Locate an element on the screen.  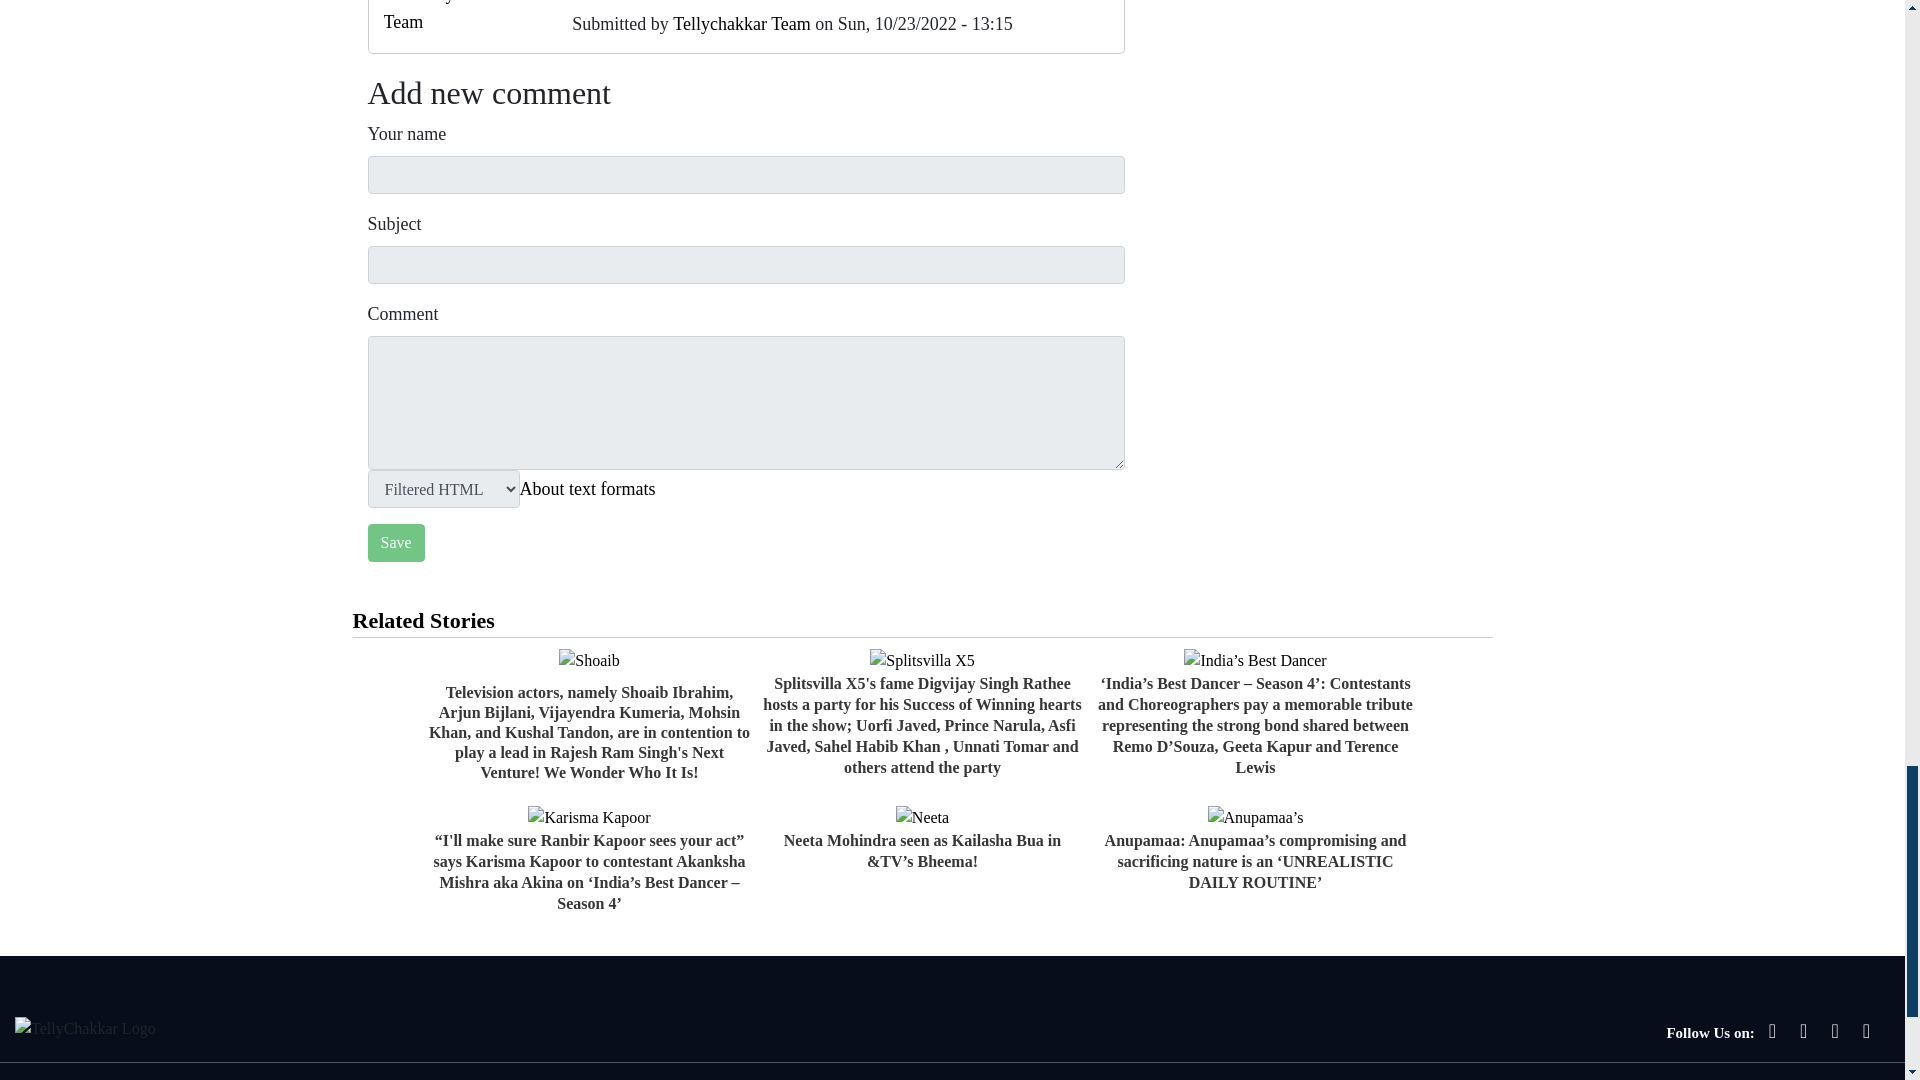
Splitsvilla X5 is located at coordinates (921, 660).